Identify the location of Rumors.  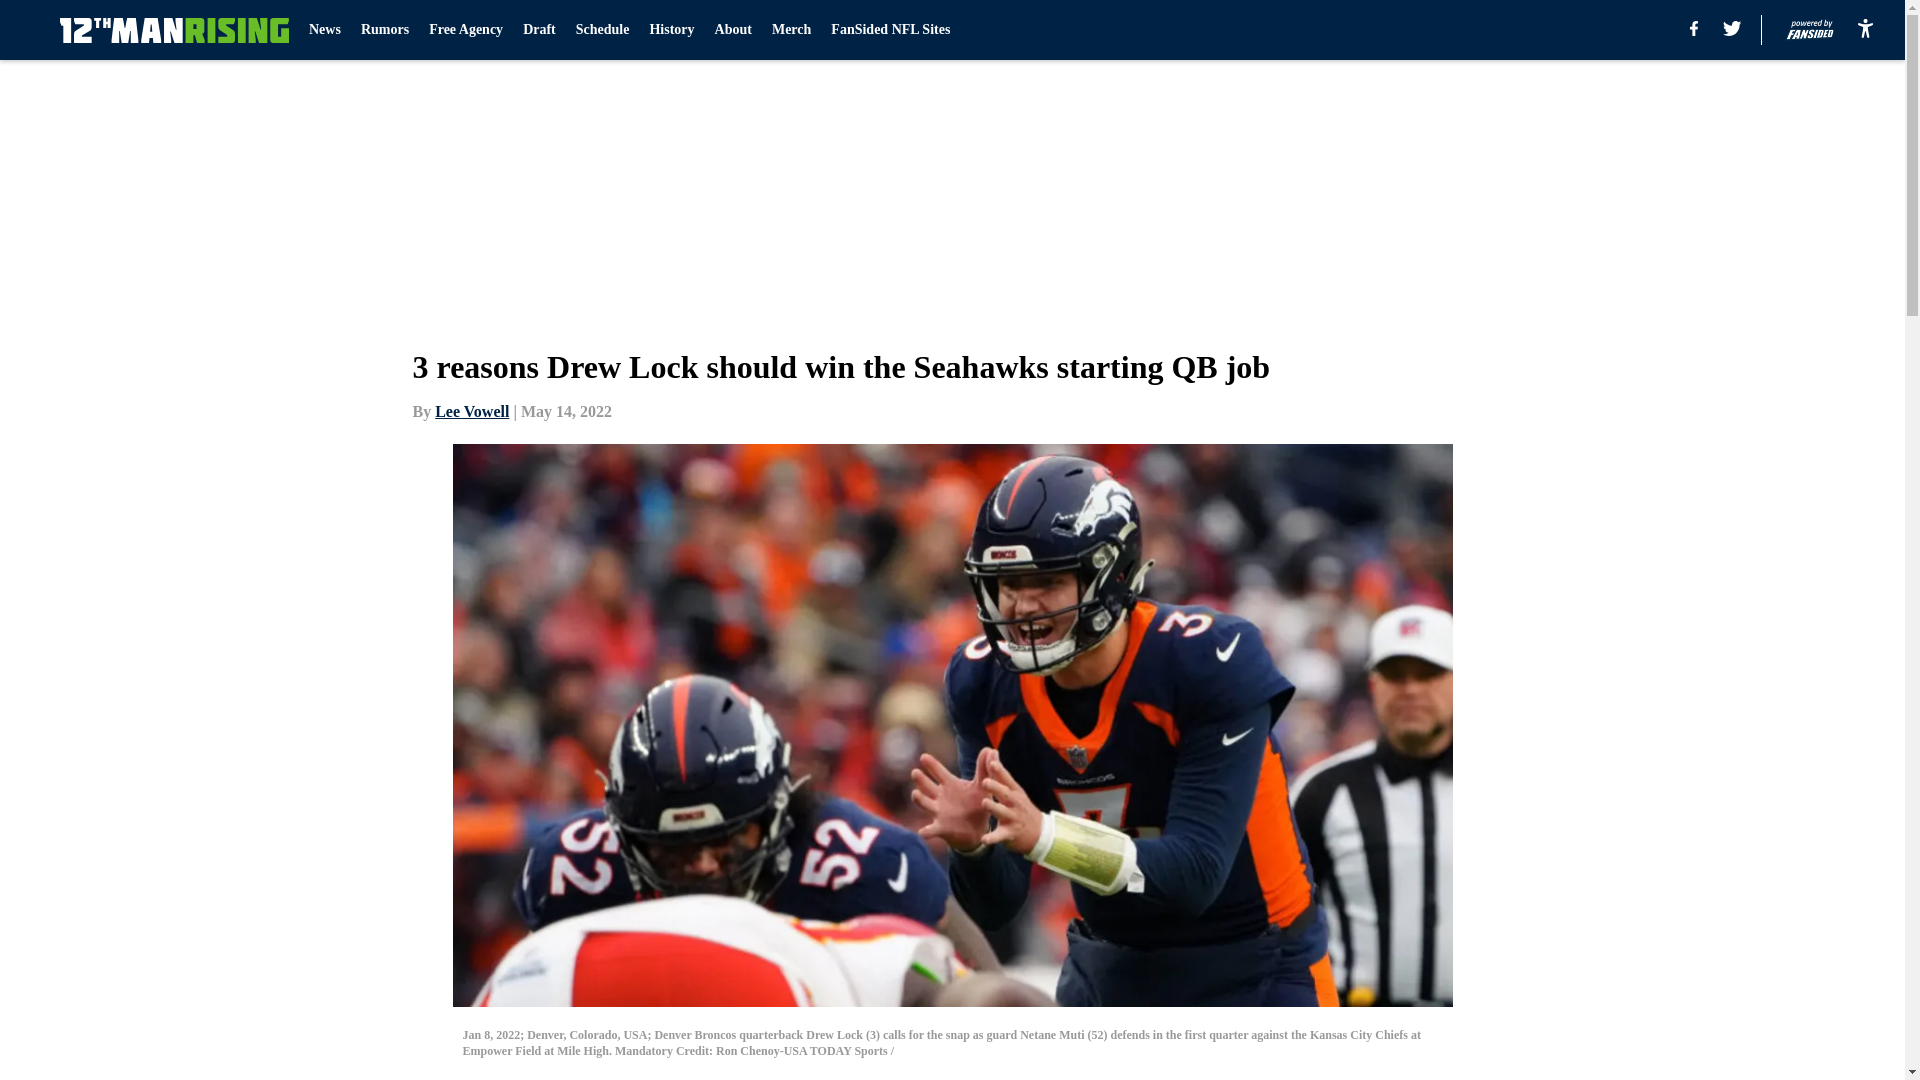
(384, 30).